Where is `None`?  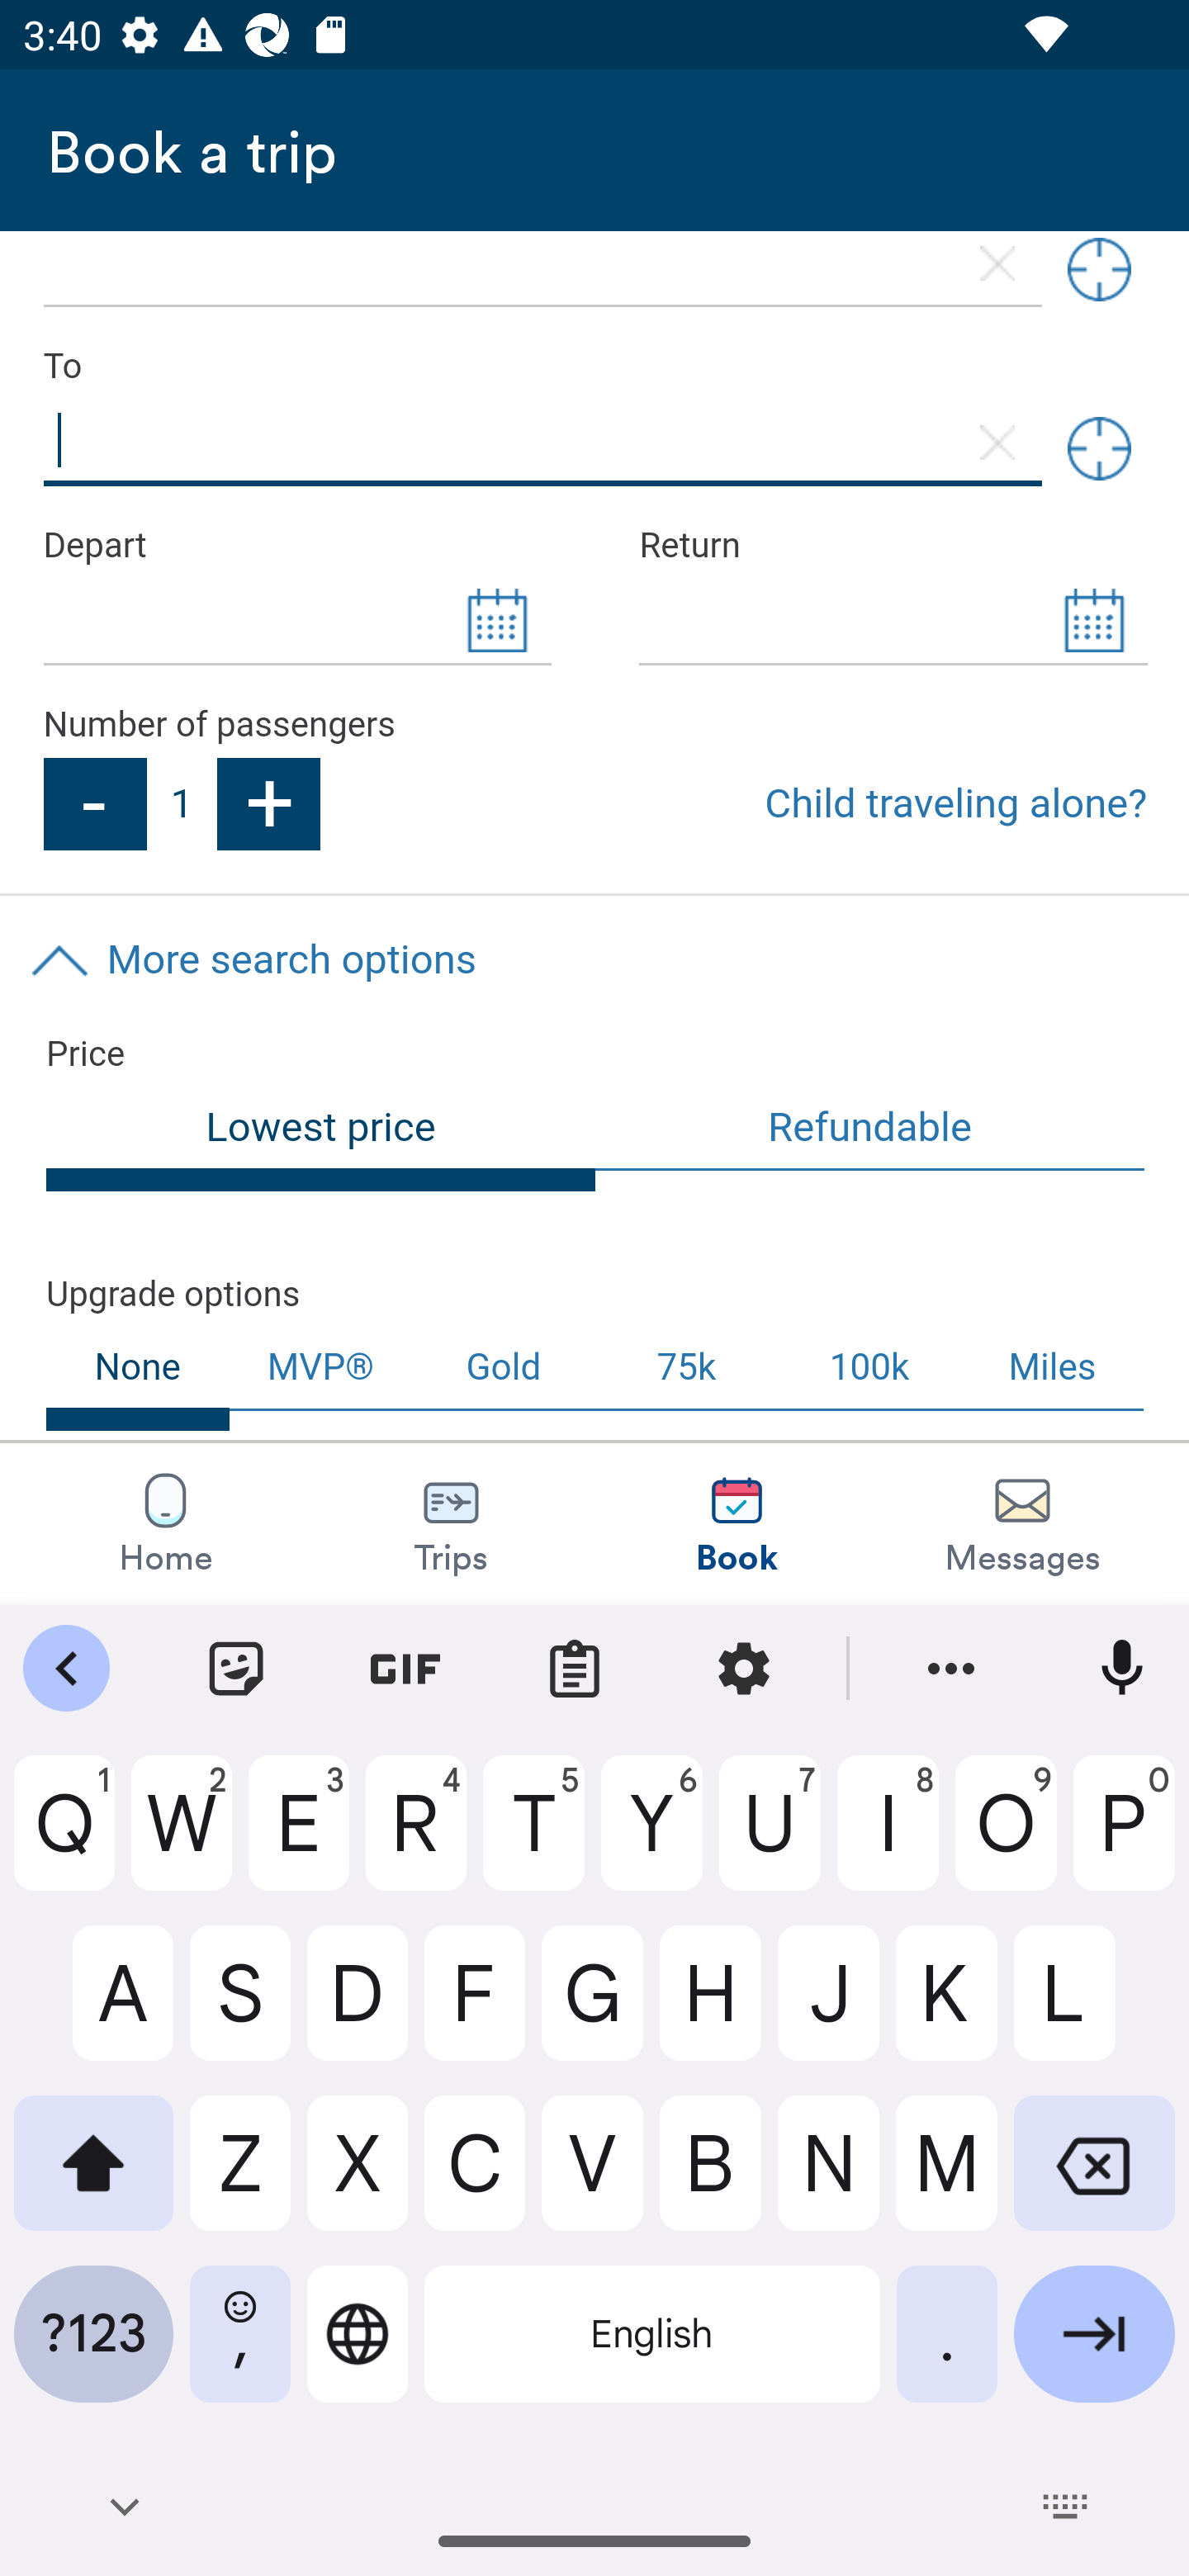 None is located at coordinates (139, 1379).